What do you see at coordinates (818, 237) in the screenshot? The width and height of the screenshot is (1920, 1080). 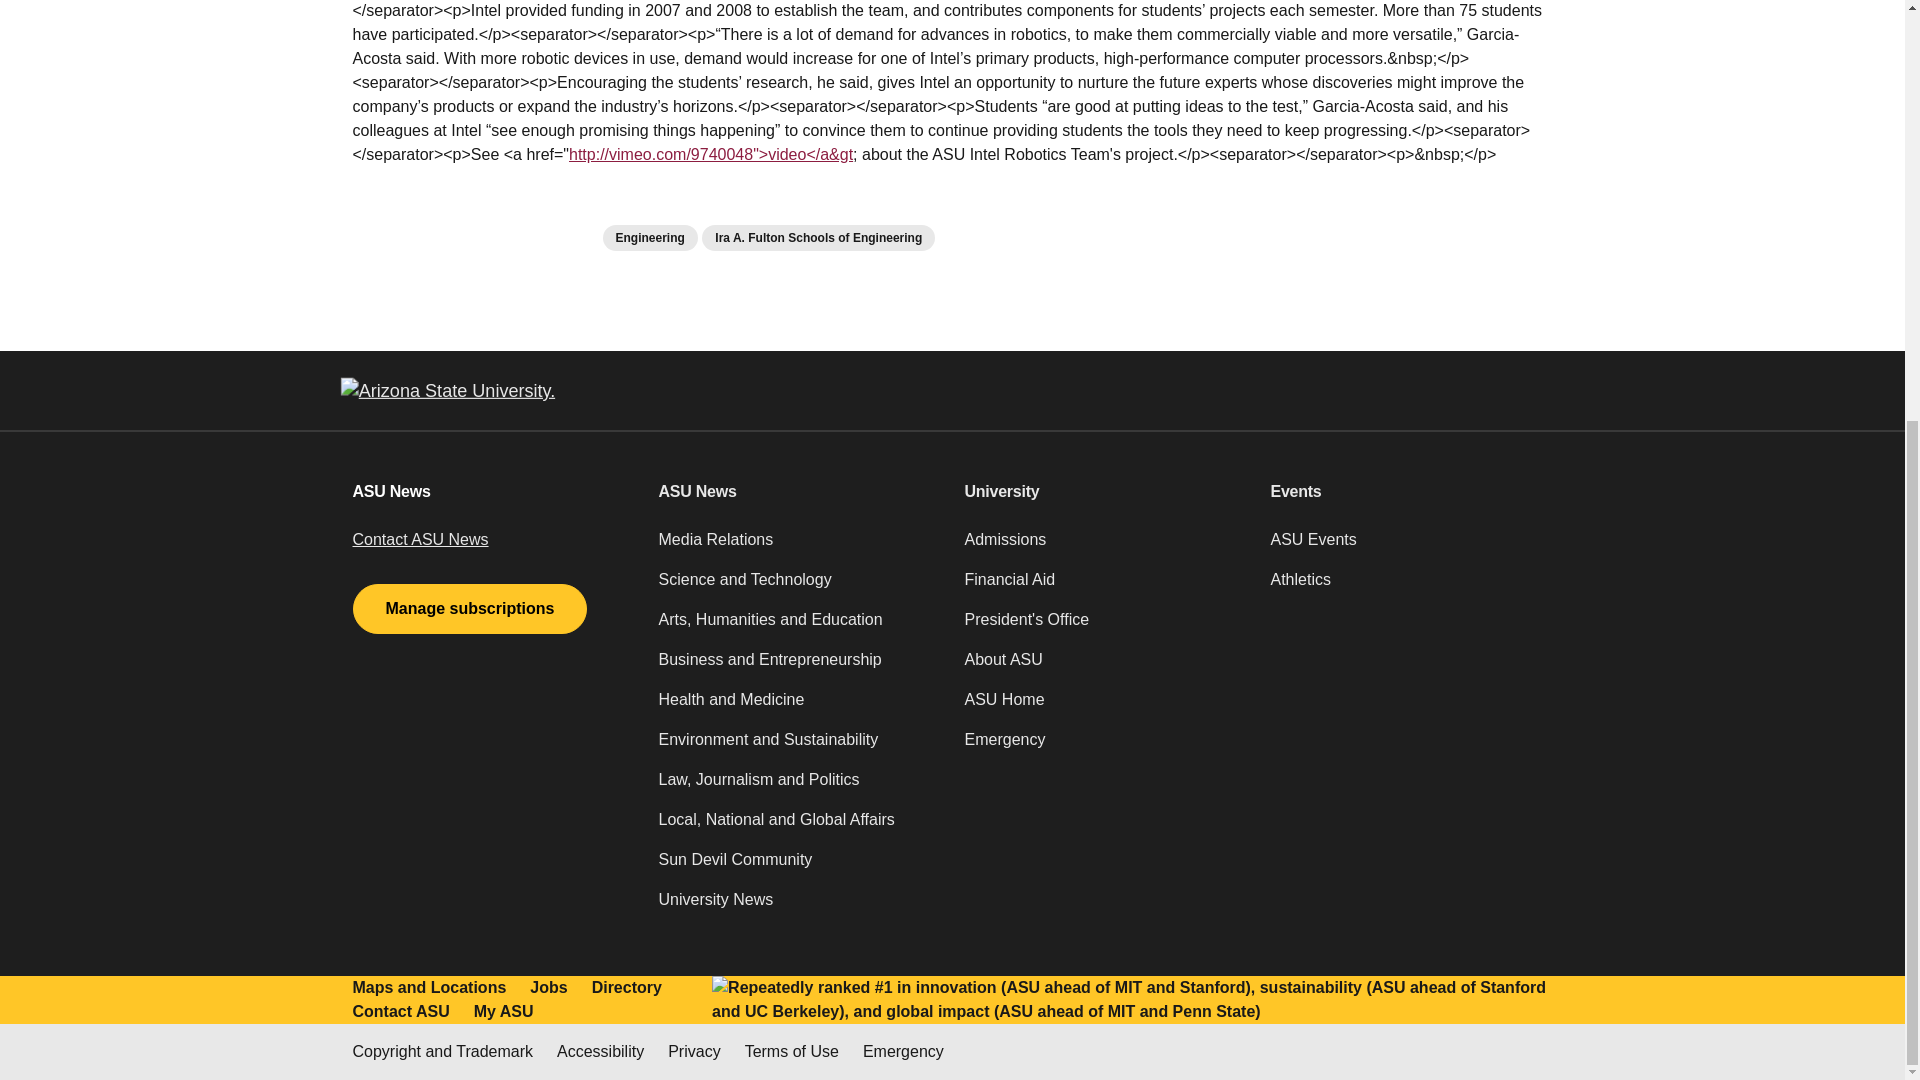 I see `Ira A. Fulton Schools of Engineering` at bounding box center [818, 237].